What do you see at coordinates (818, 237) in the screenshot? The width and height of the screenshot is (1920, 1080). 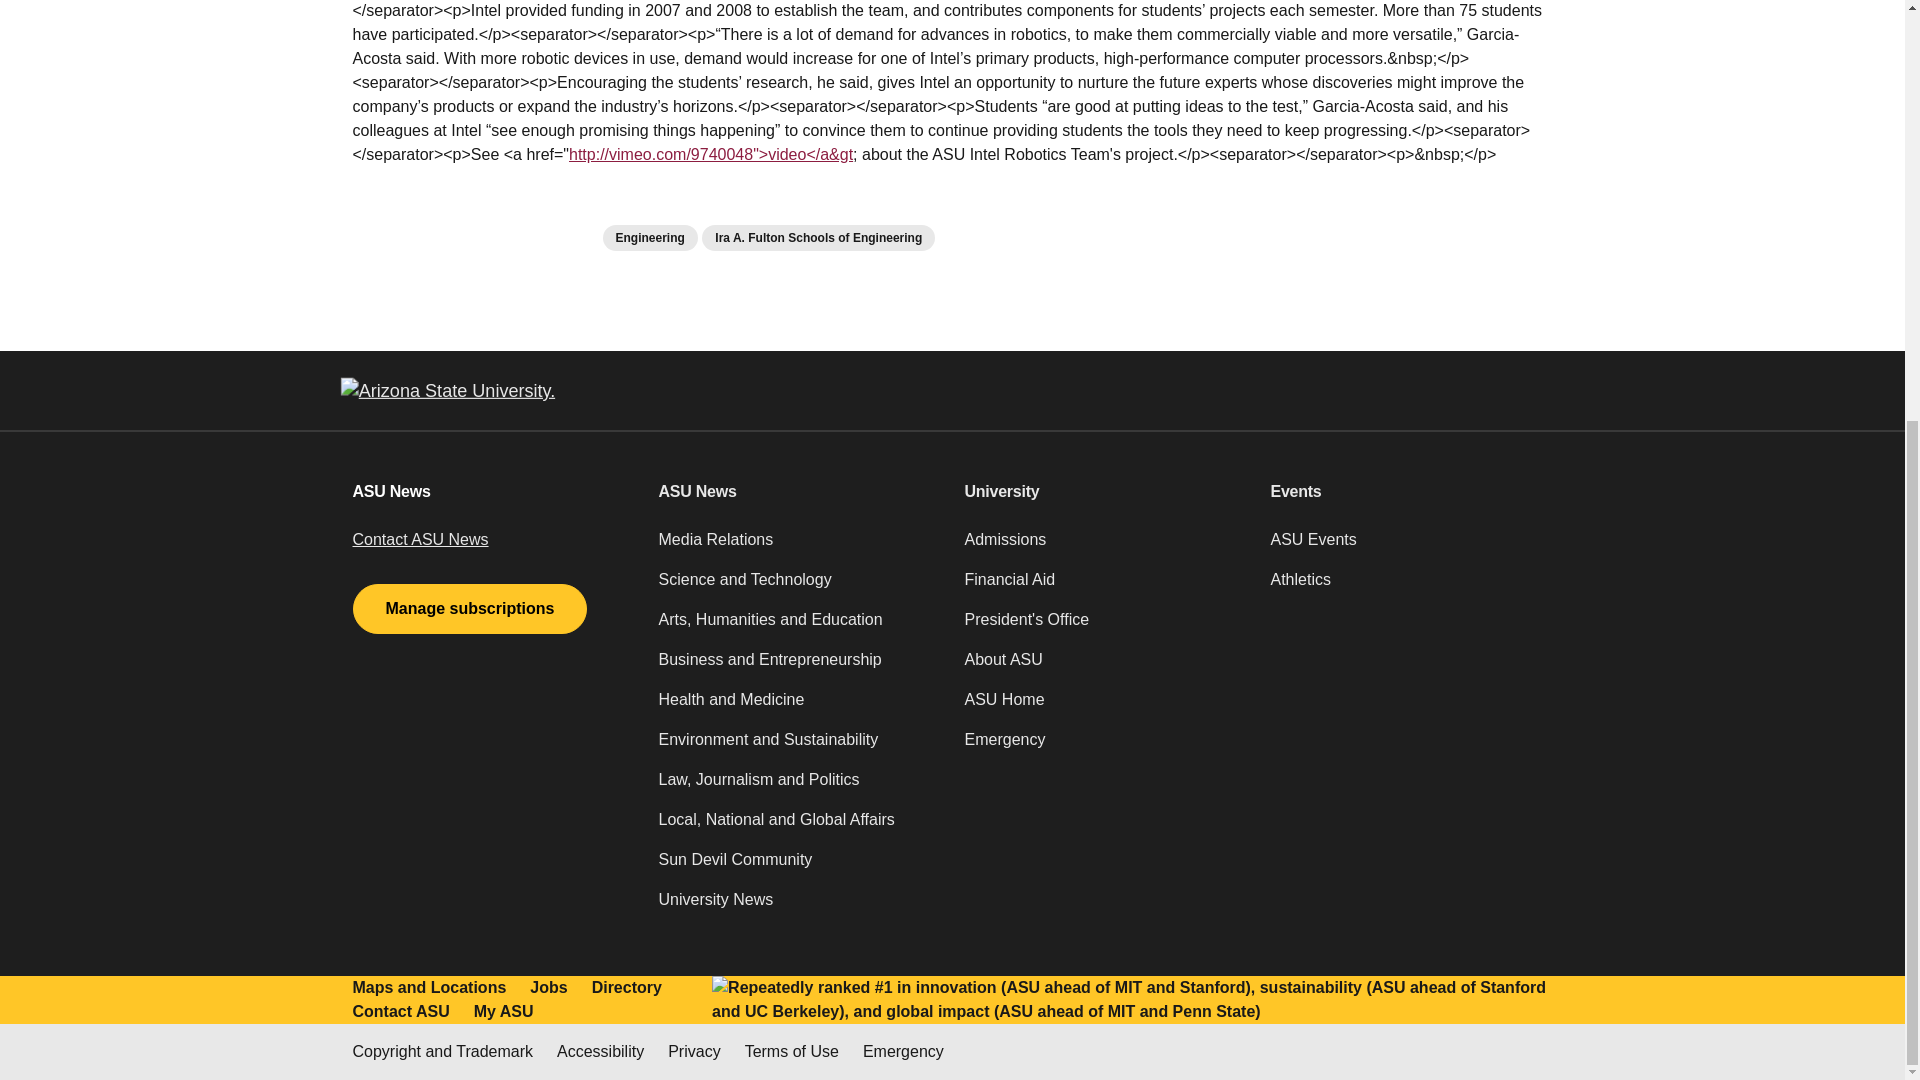 I see `Ira A. Fulton Schools of Engineering` at bounding box center [818, 237].